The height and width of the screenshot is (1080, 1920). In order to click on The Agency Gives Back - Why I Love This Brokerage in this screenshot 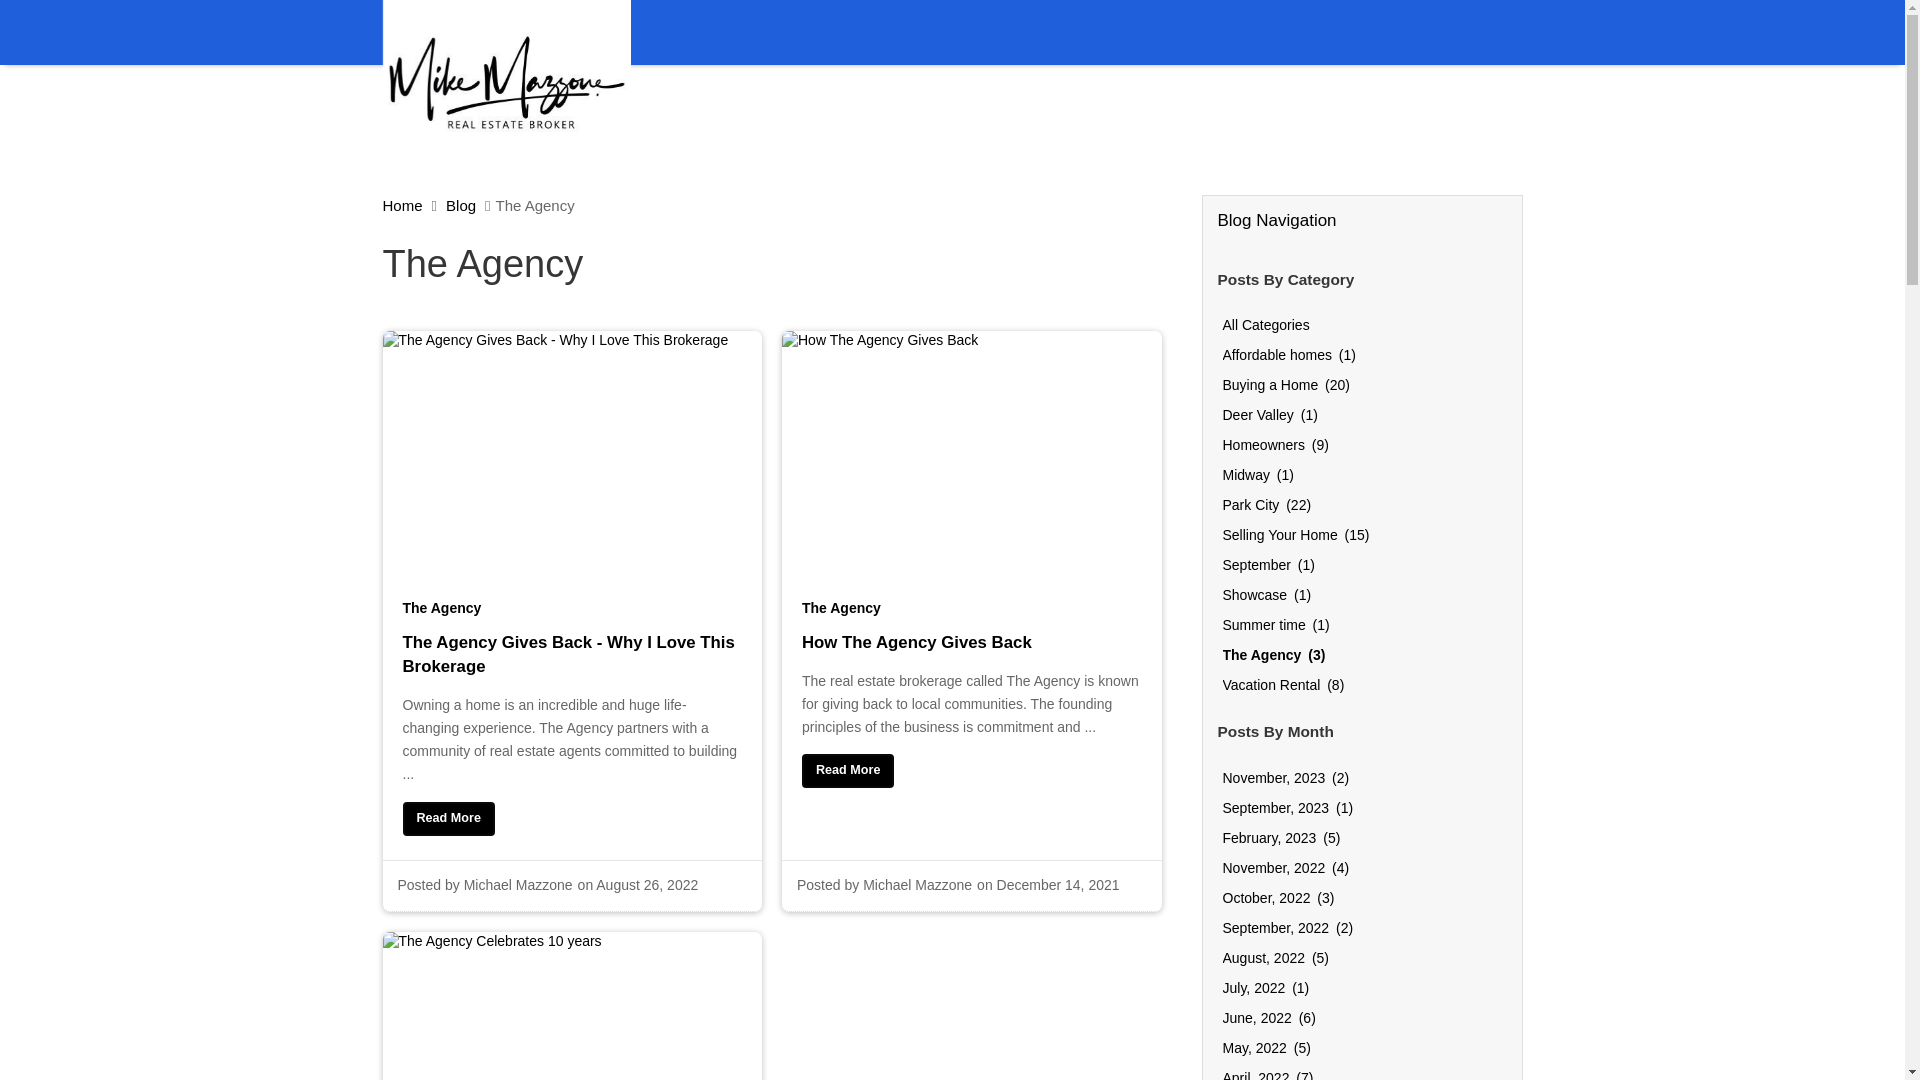, I will do `click(571, 670)`.